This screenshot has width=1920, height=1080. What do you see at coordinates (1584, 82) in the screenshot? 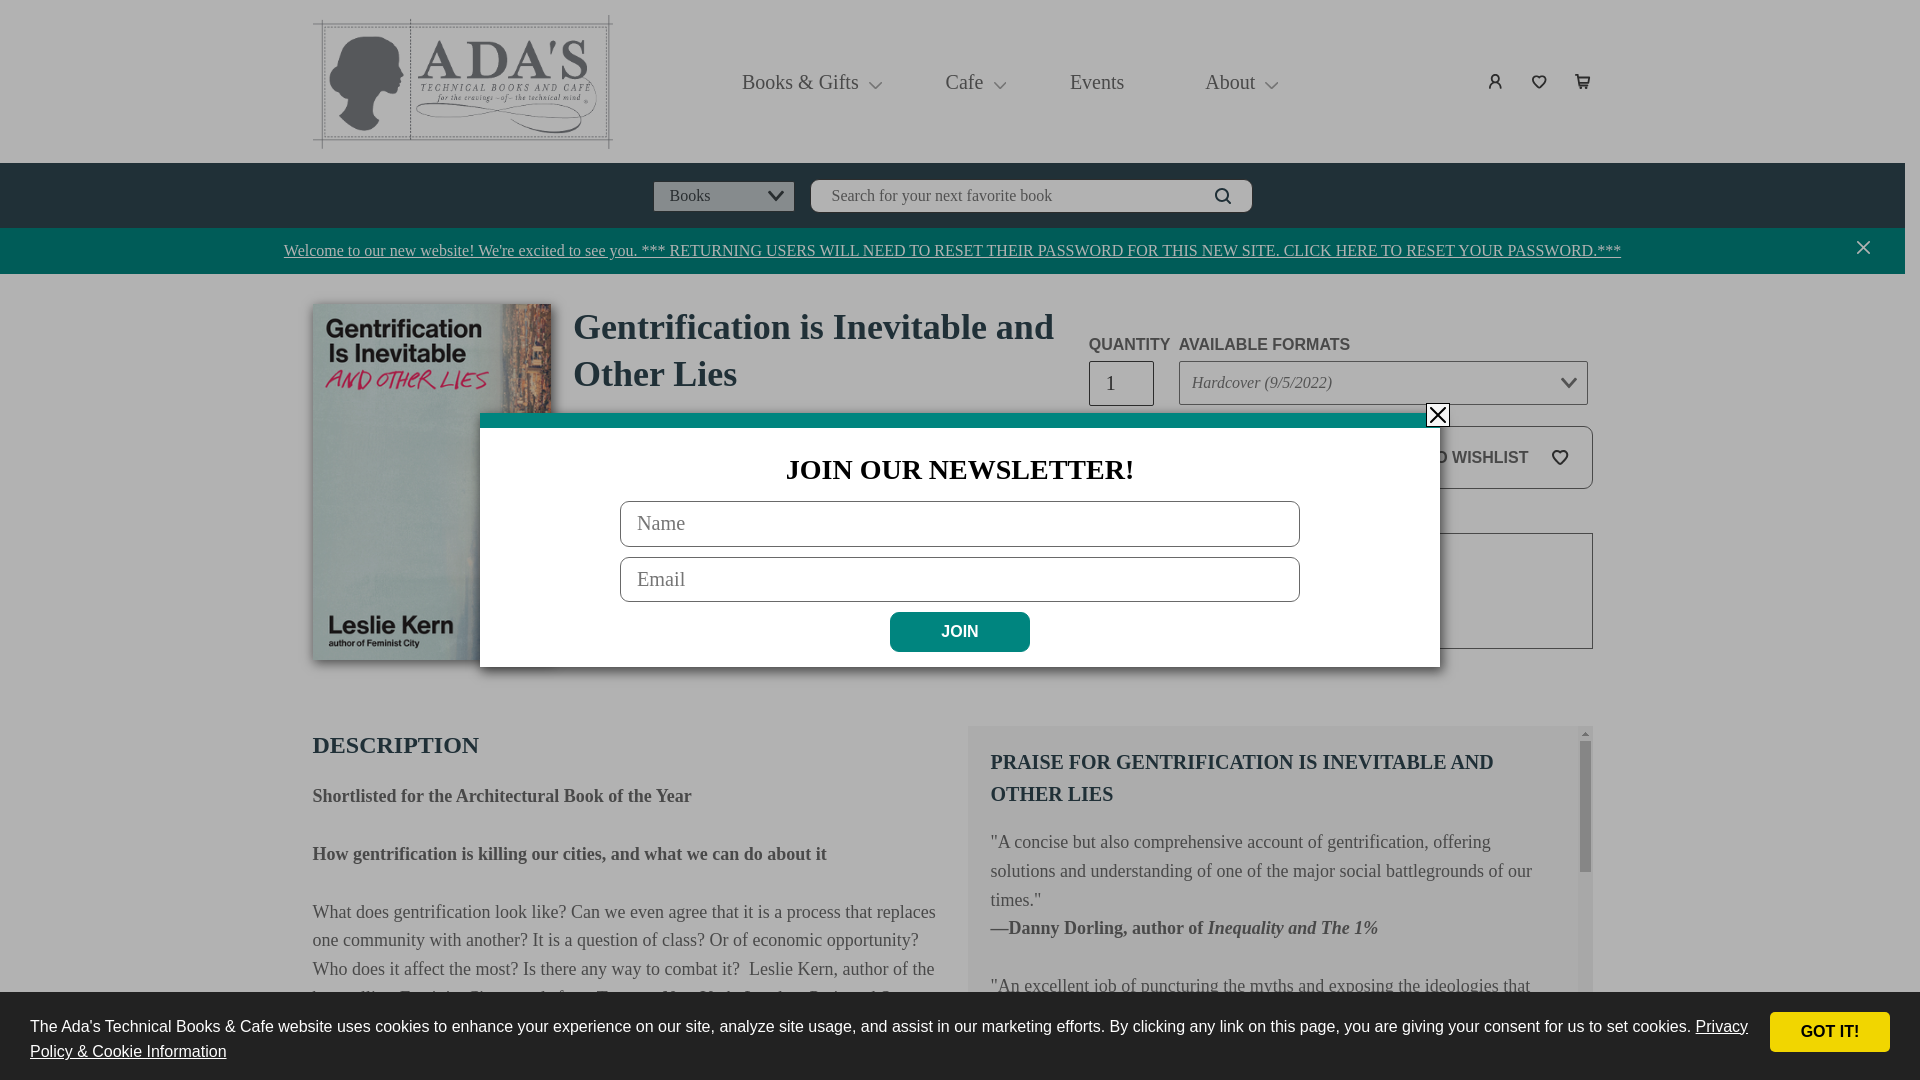
I see `Cart` at bounding box center [1584, 82].